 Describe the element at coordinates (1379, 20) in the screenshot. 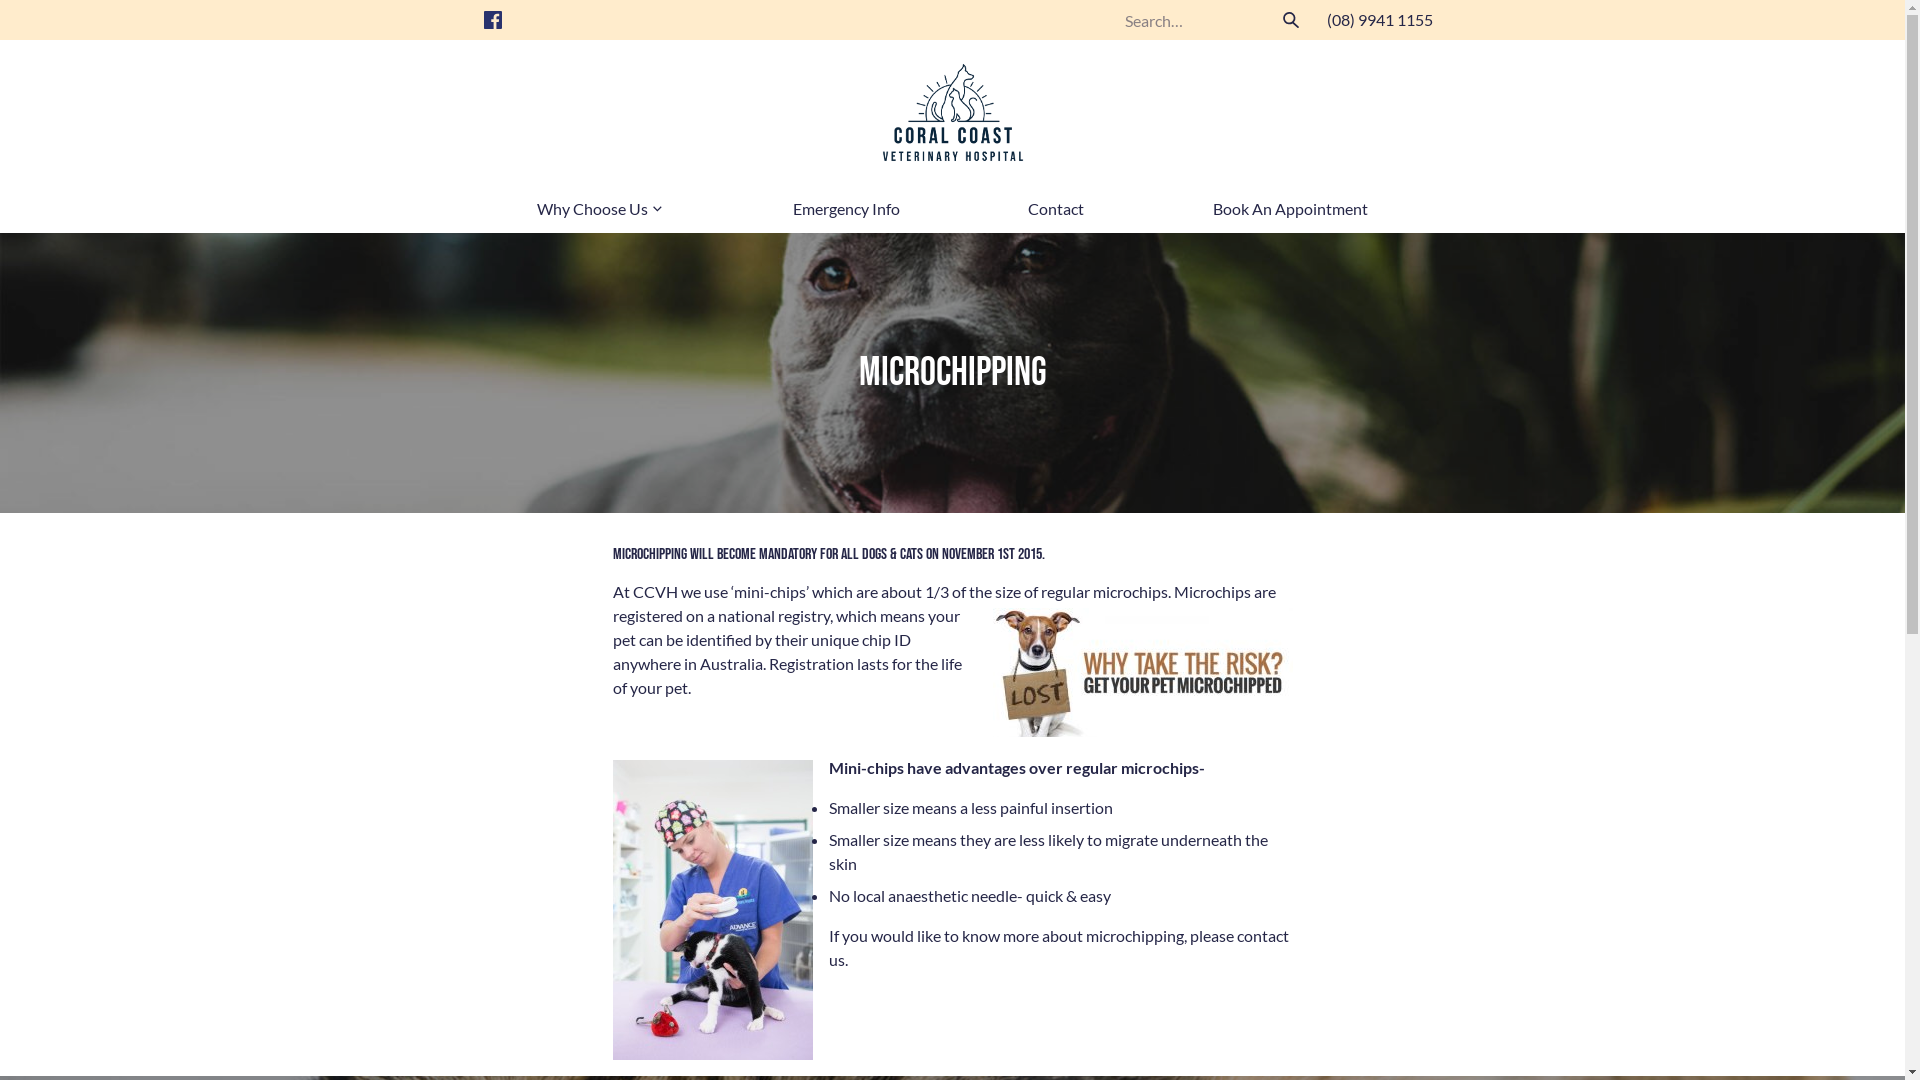

I see `(08) 9941 1155` at that location.